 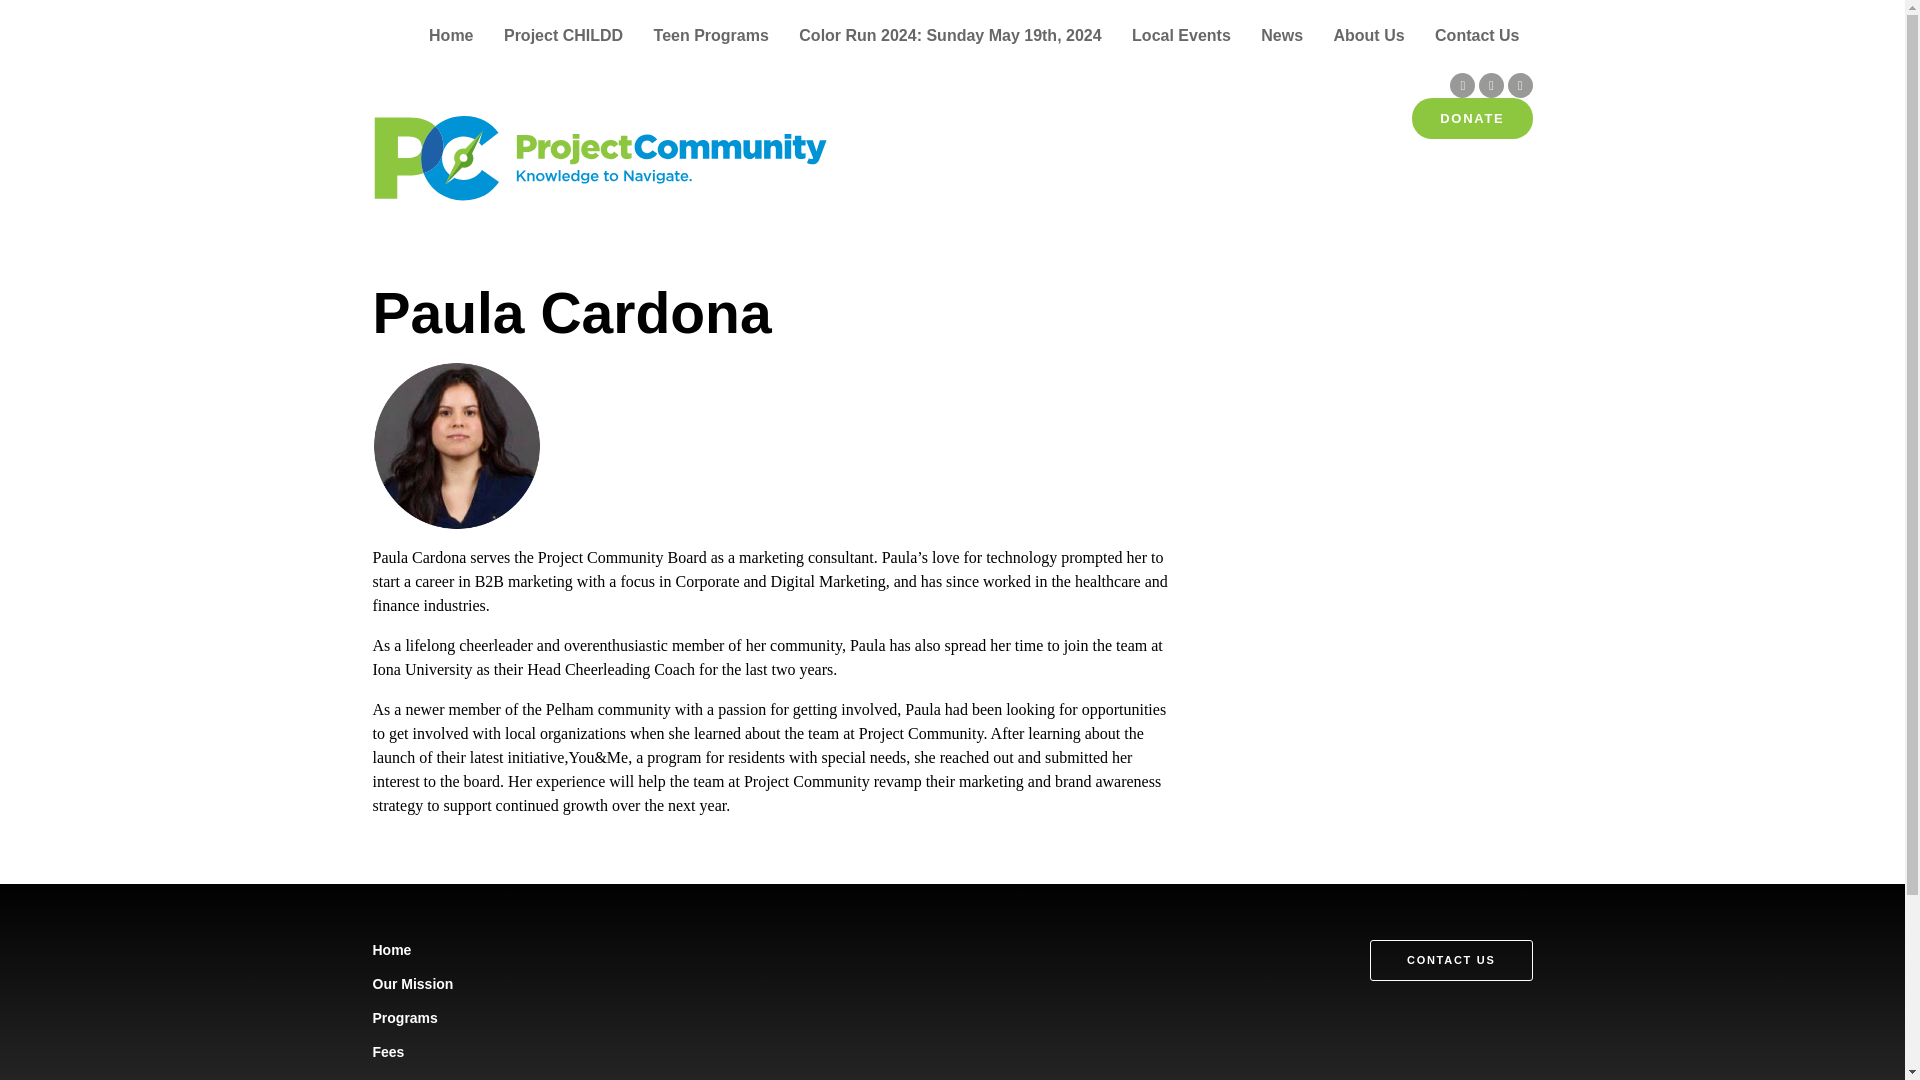 What do you see at coordinates (712, 36) in the screenshot?
I see `Teen Programs` at bounding box center [712, 36].